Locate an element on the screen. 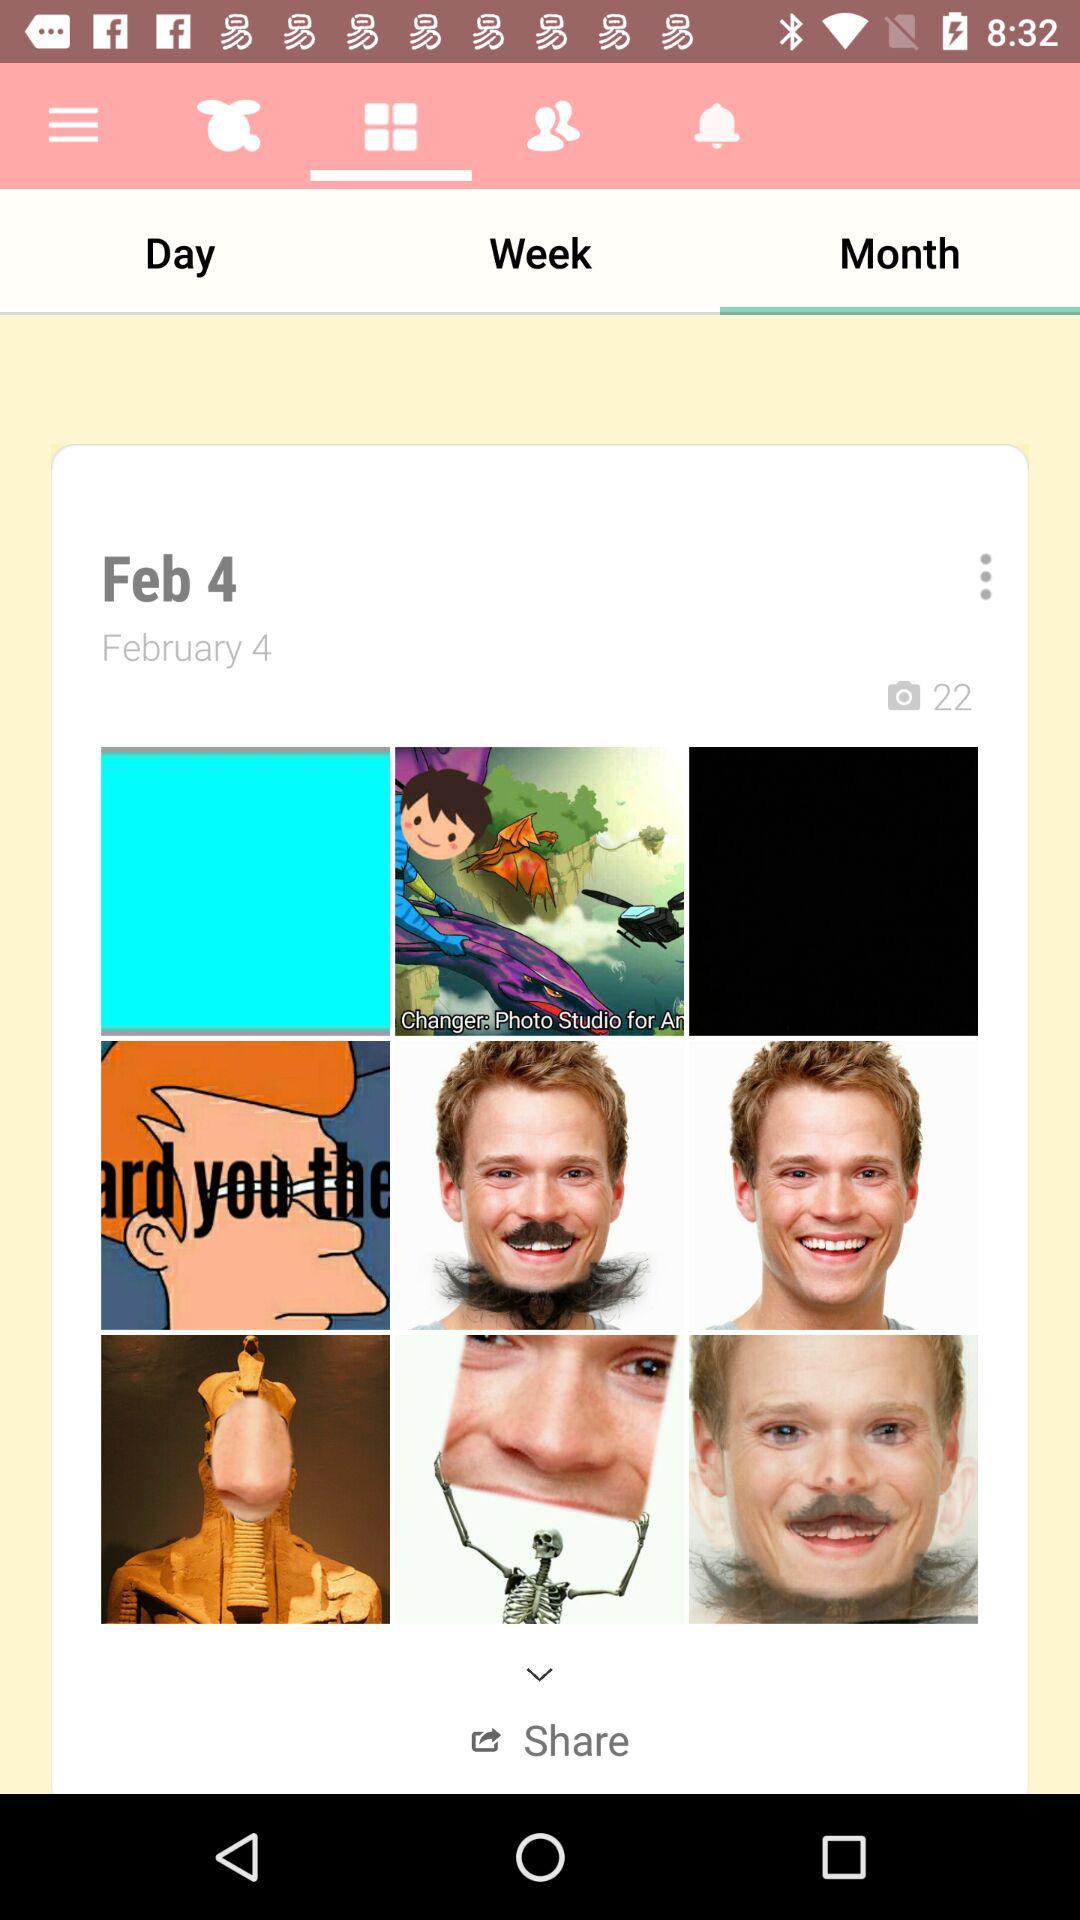 This screenshot has height=1920, width=1080. jump to week app is located at coordinates (540, 252).